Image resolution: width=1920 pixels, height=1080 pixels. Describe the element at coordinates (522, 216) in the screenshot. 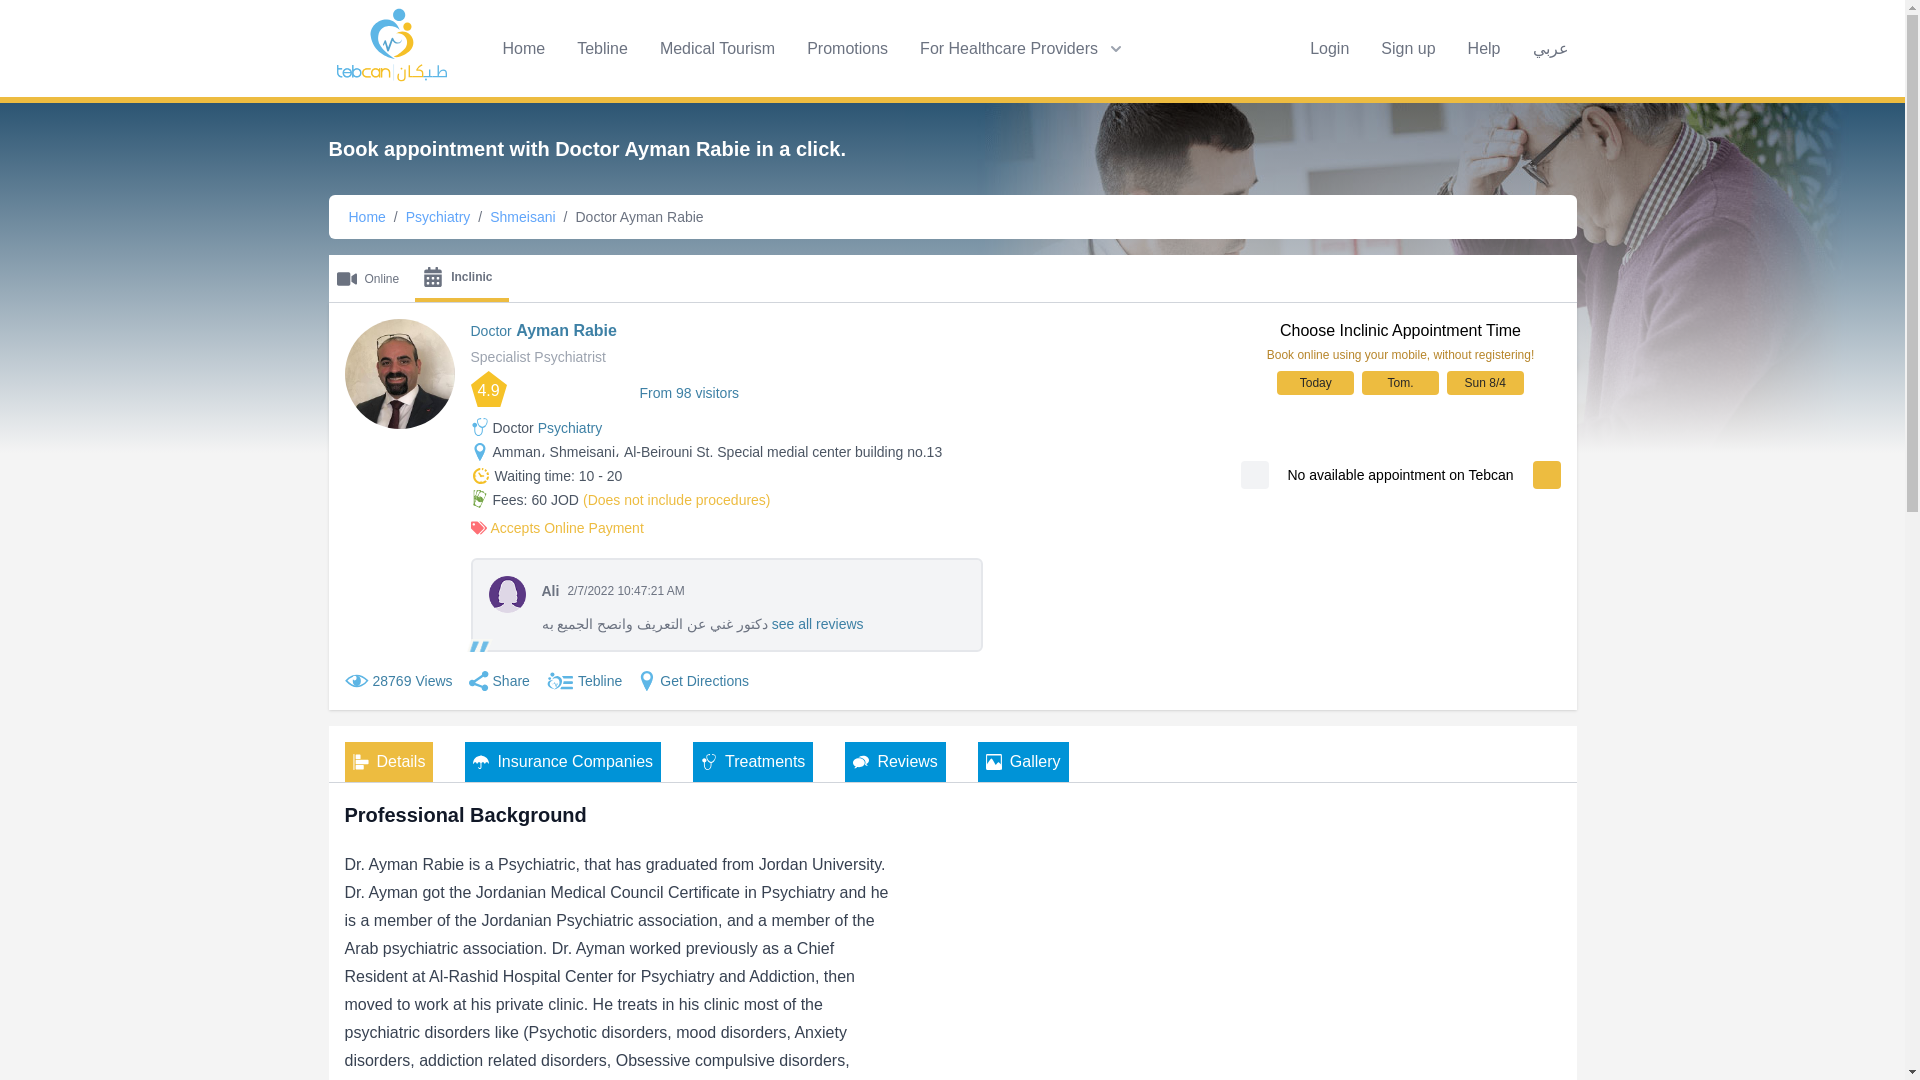

I see `Help` at that location.